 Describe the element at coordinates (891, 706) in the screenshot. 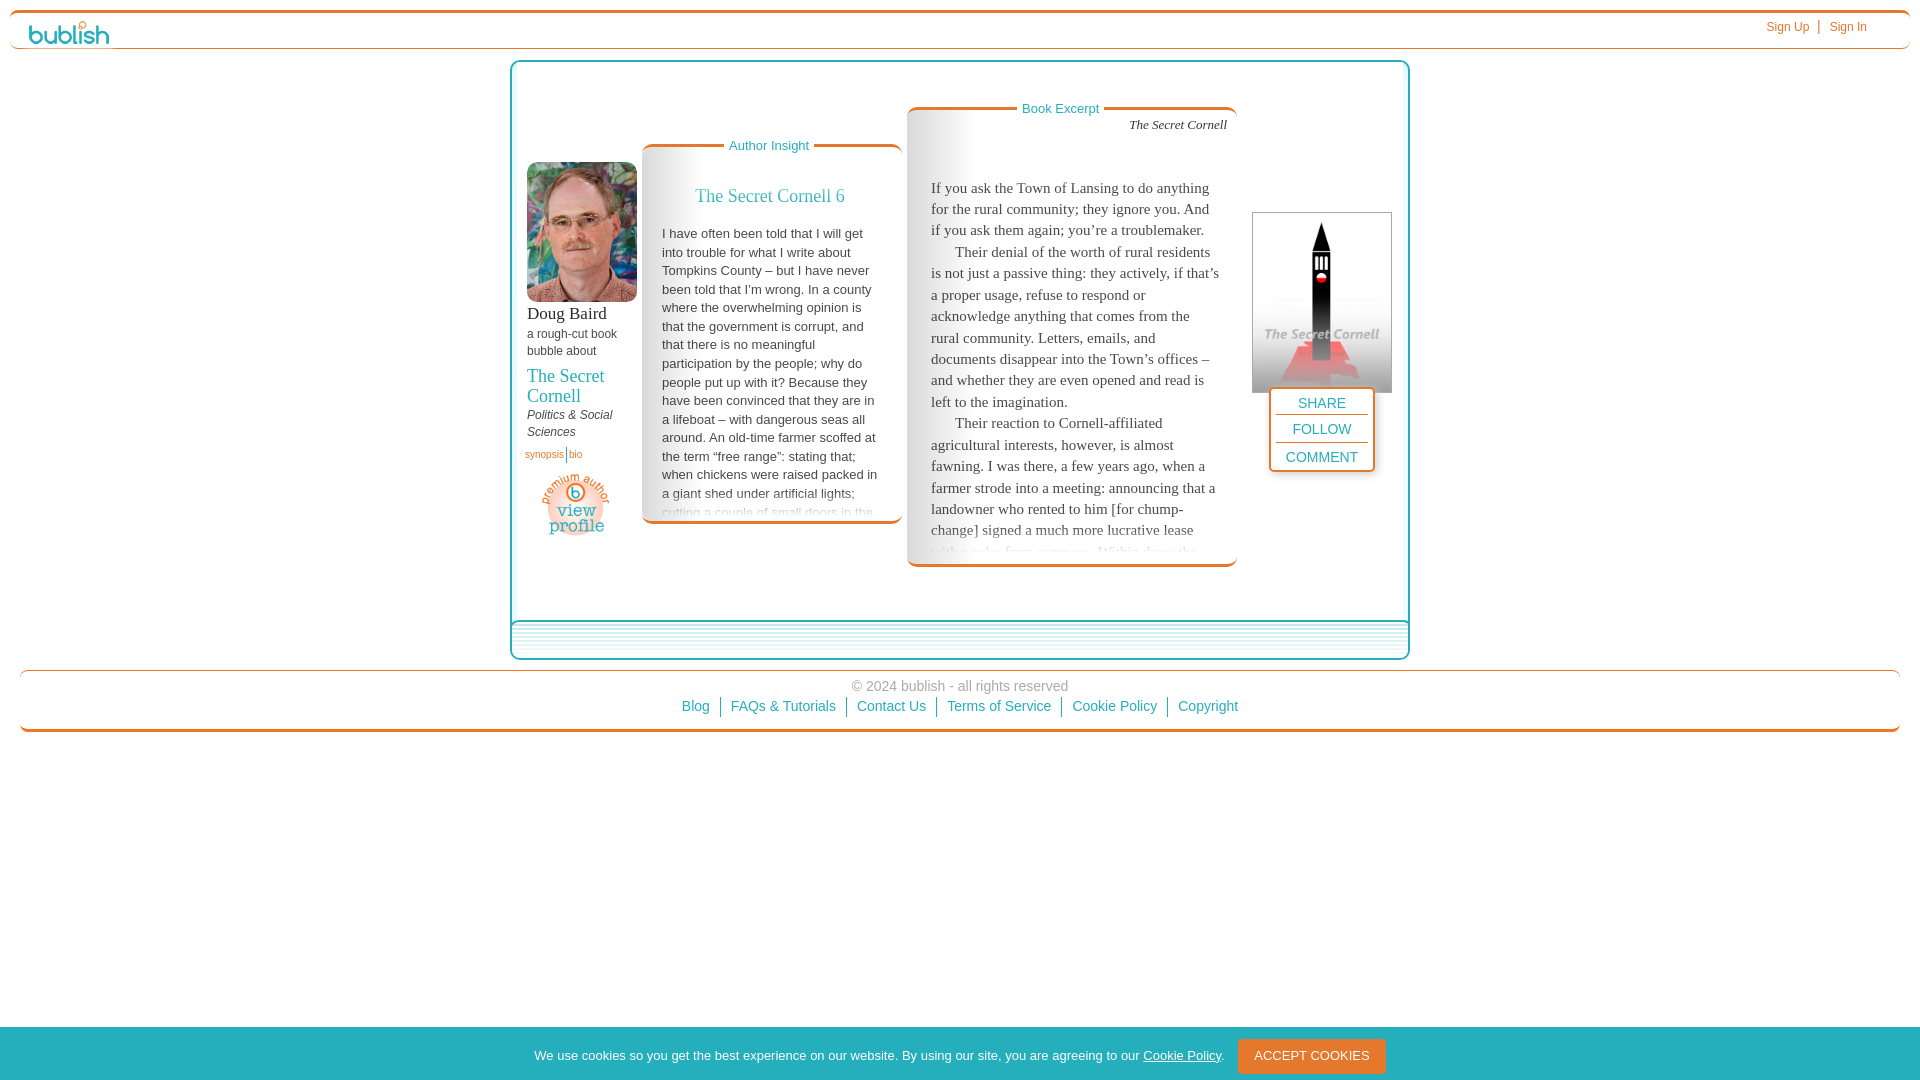

I see `Contact Us` at that location.